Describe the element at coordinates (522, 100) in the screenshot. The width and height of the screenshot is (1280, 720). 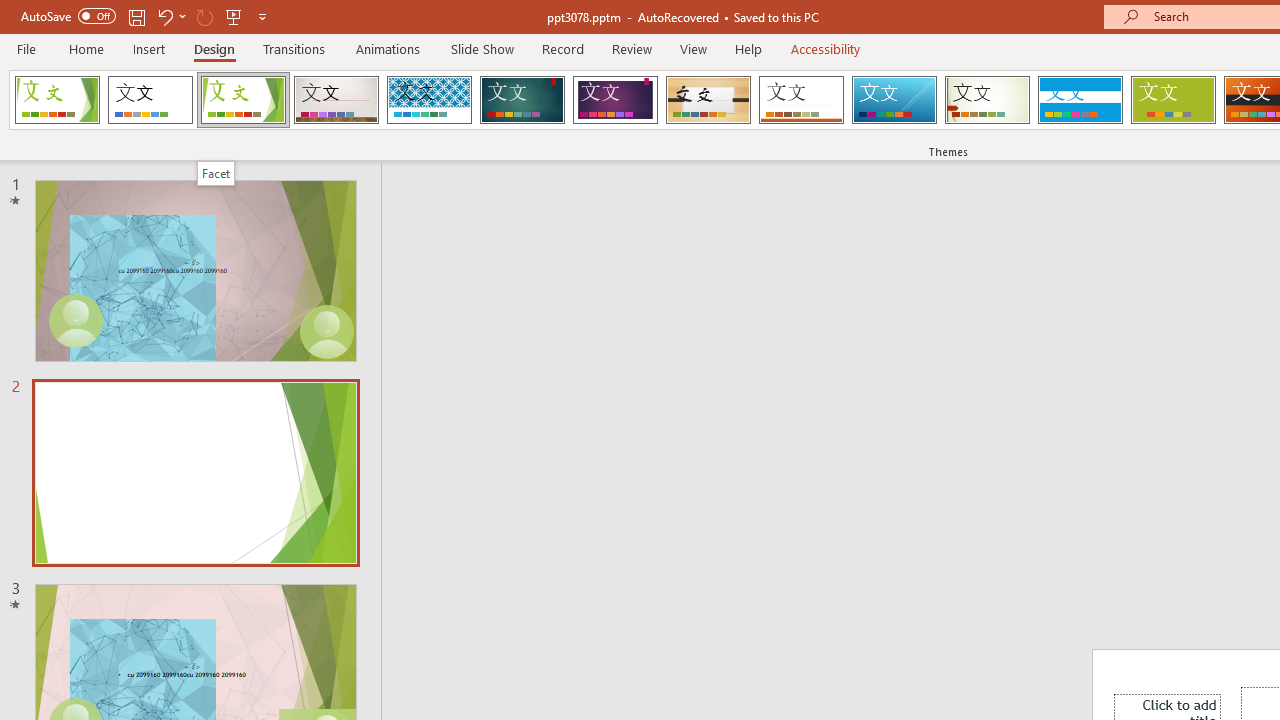
I see `Ion` at that location.